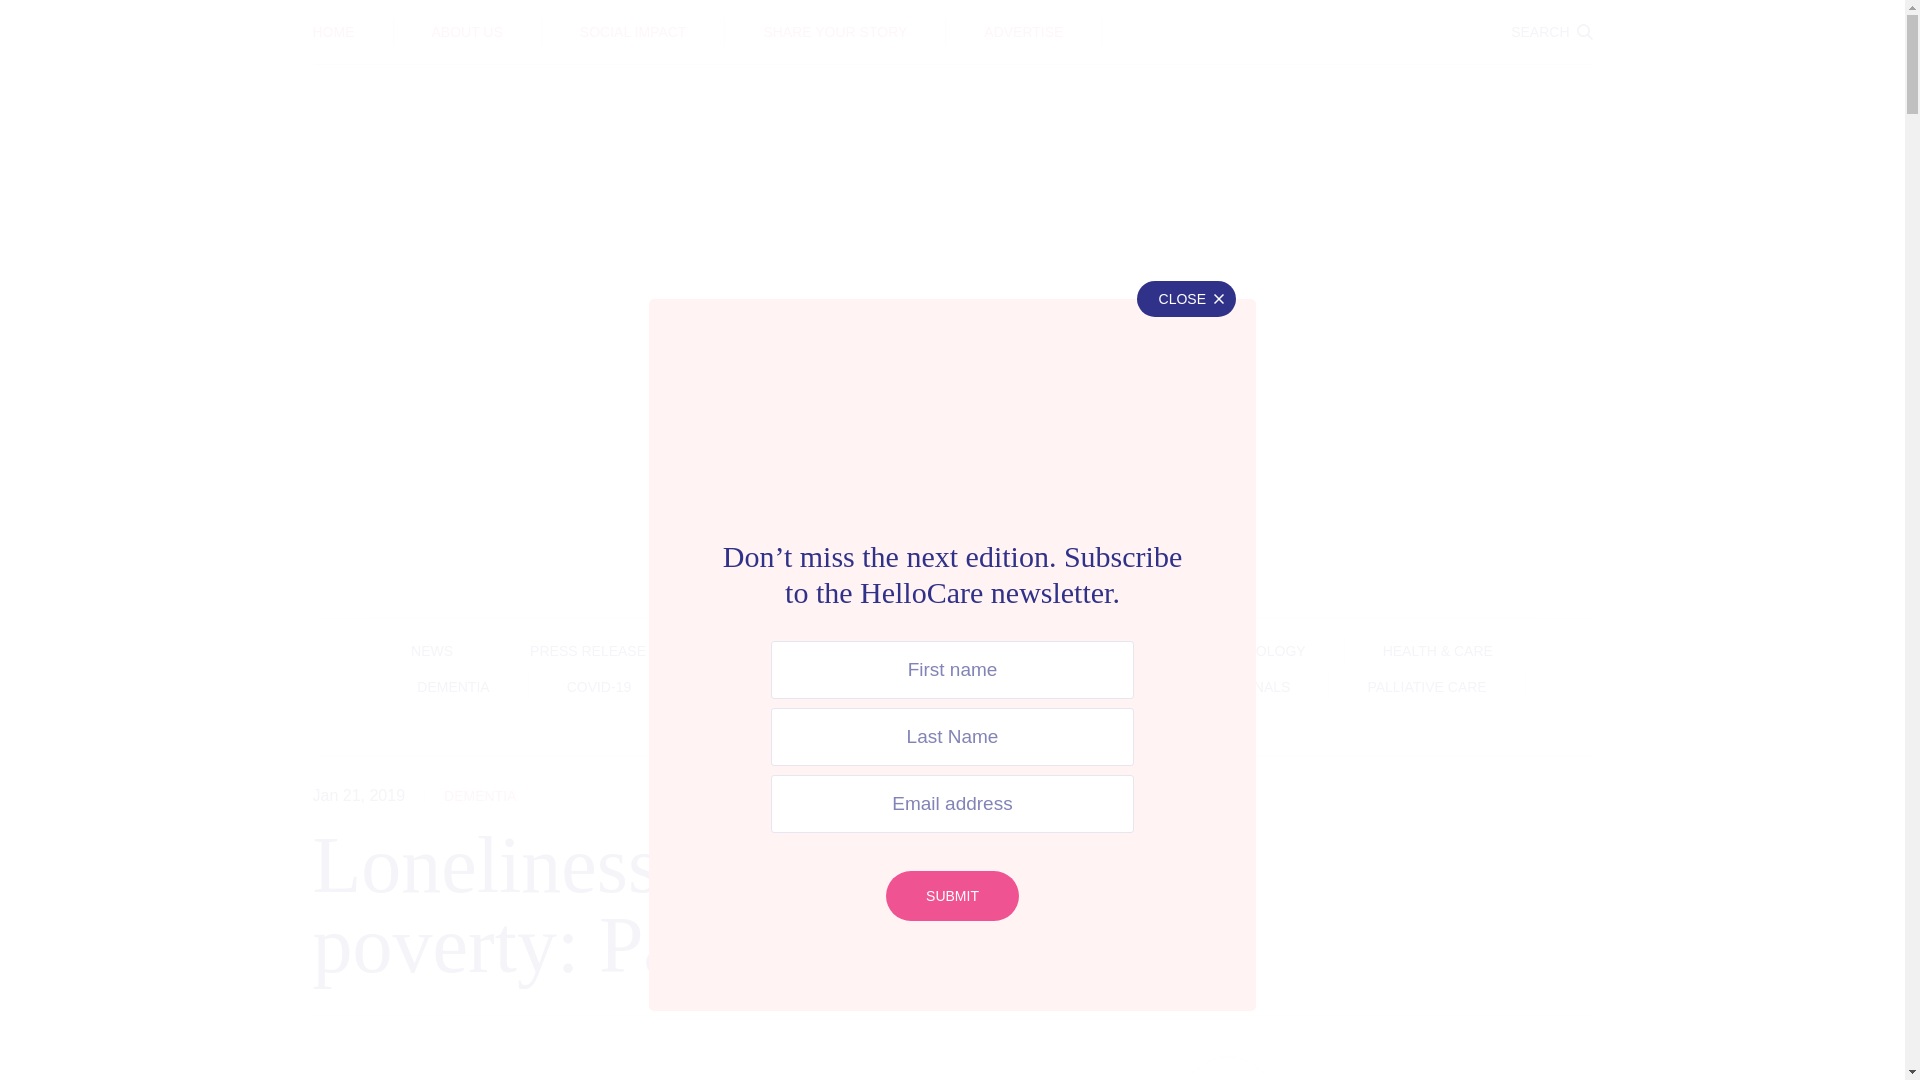 This screenshot has height=1080, width=1920. Describe the element at coordinates (834, 31) in the screenshot. I see `SHARE YOUR STORY` at that location.